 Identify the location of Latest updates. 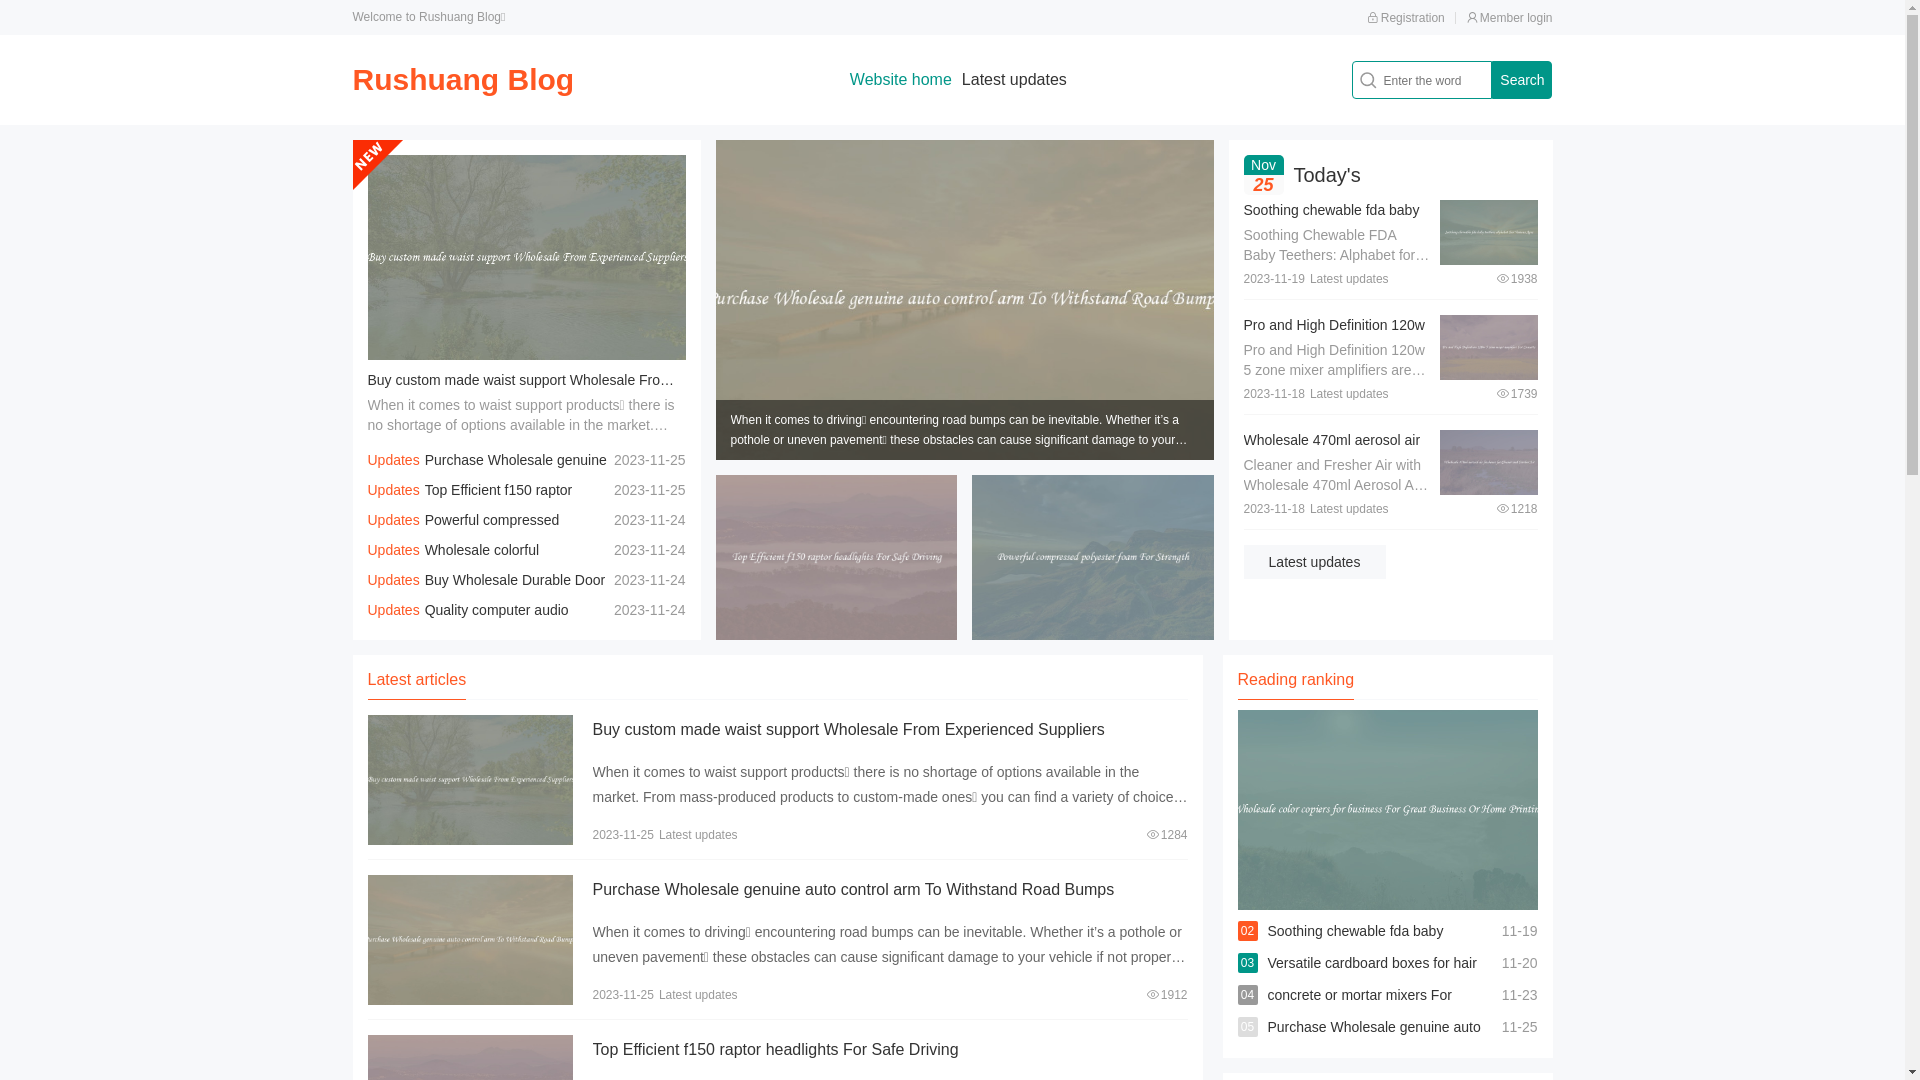
(1315, 562).